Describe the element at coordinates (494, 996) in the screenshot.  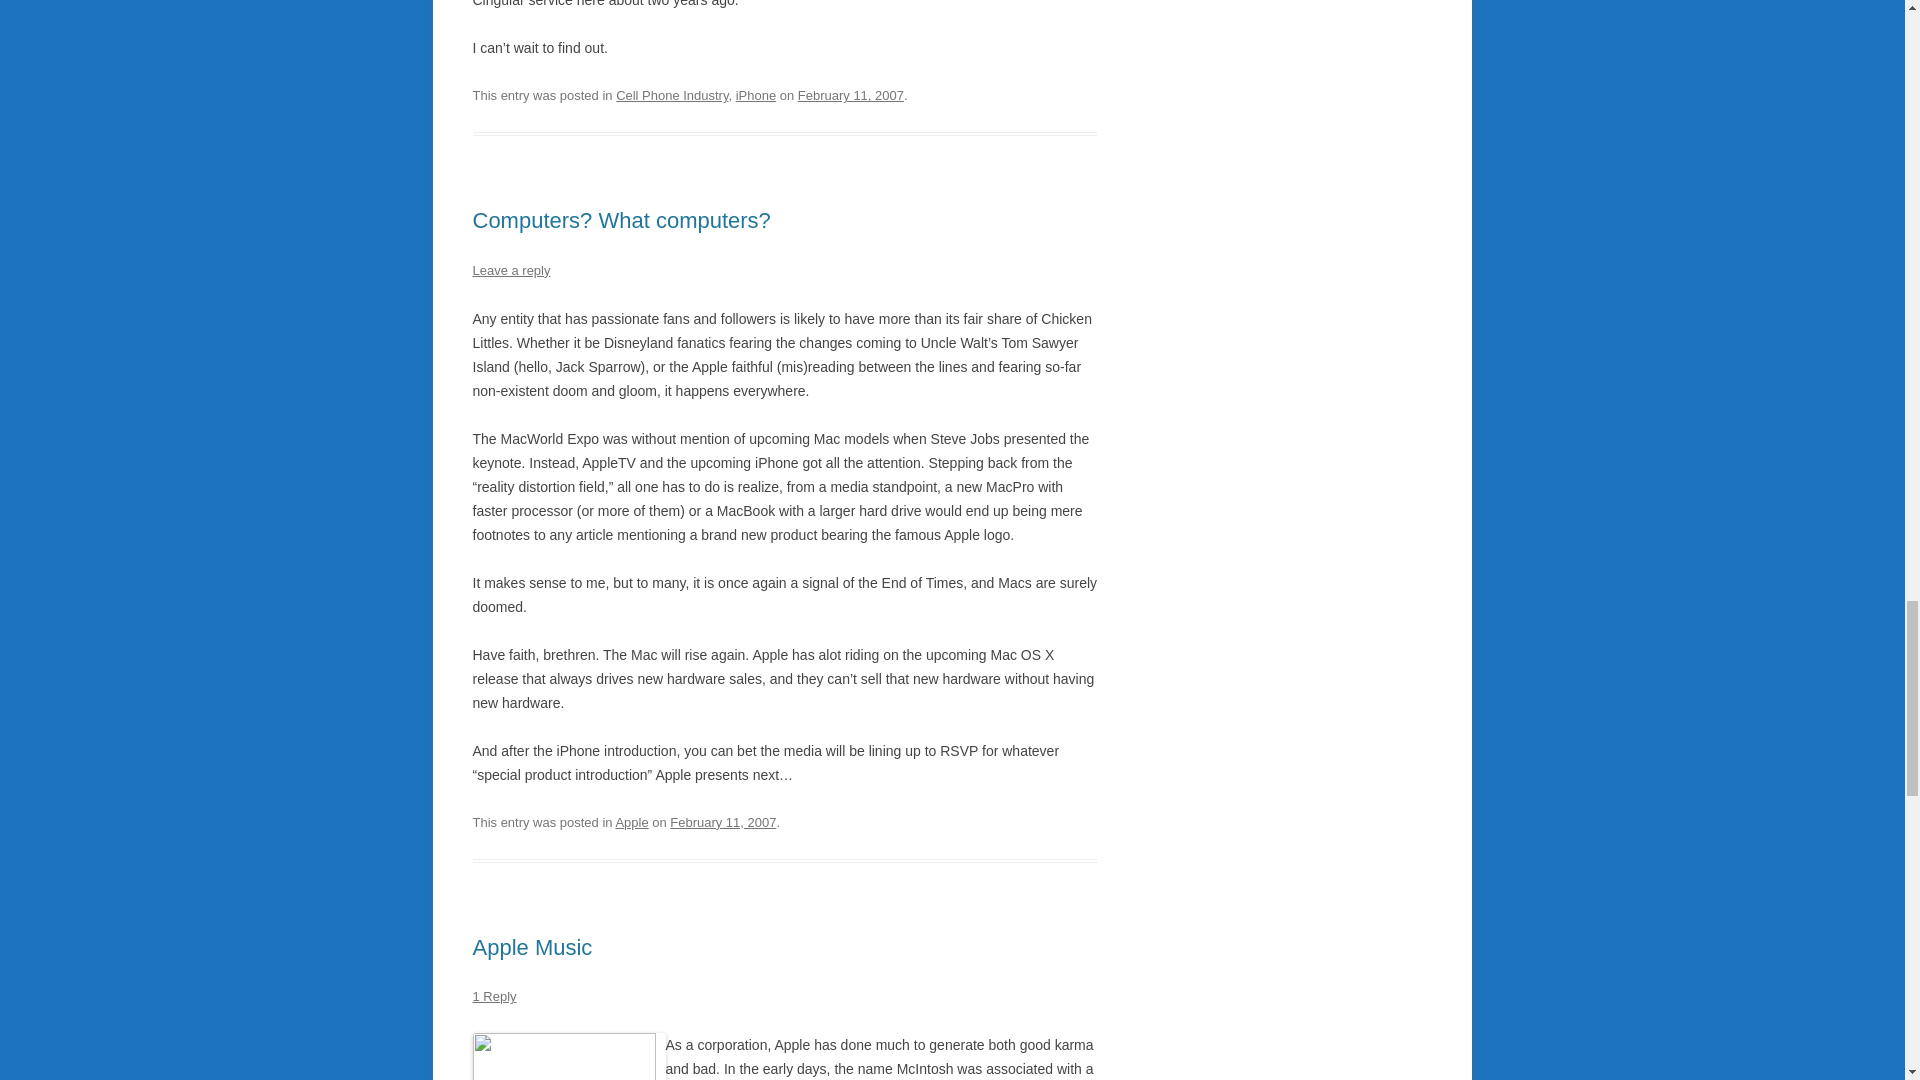
I see `1 Reply` at that location.